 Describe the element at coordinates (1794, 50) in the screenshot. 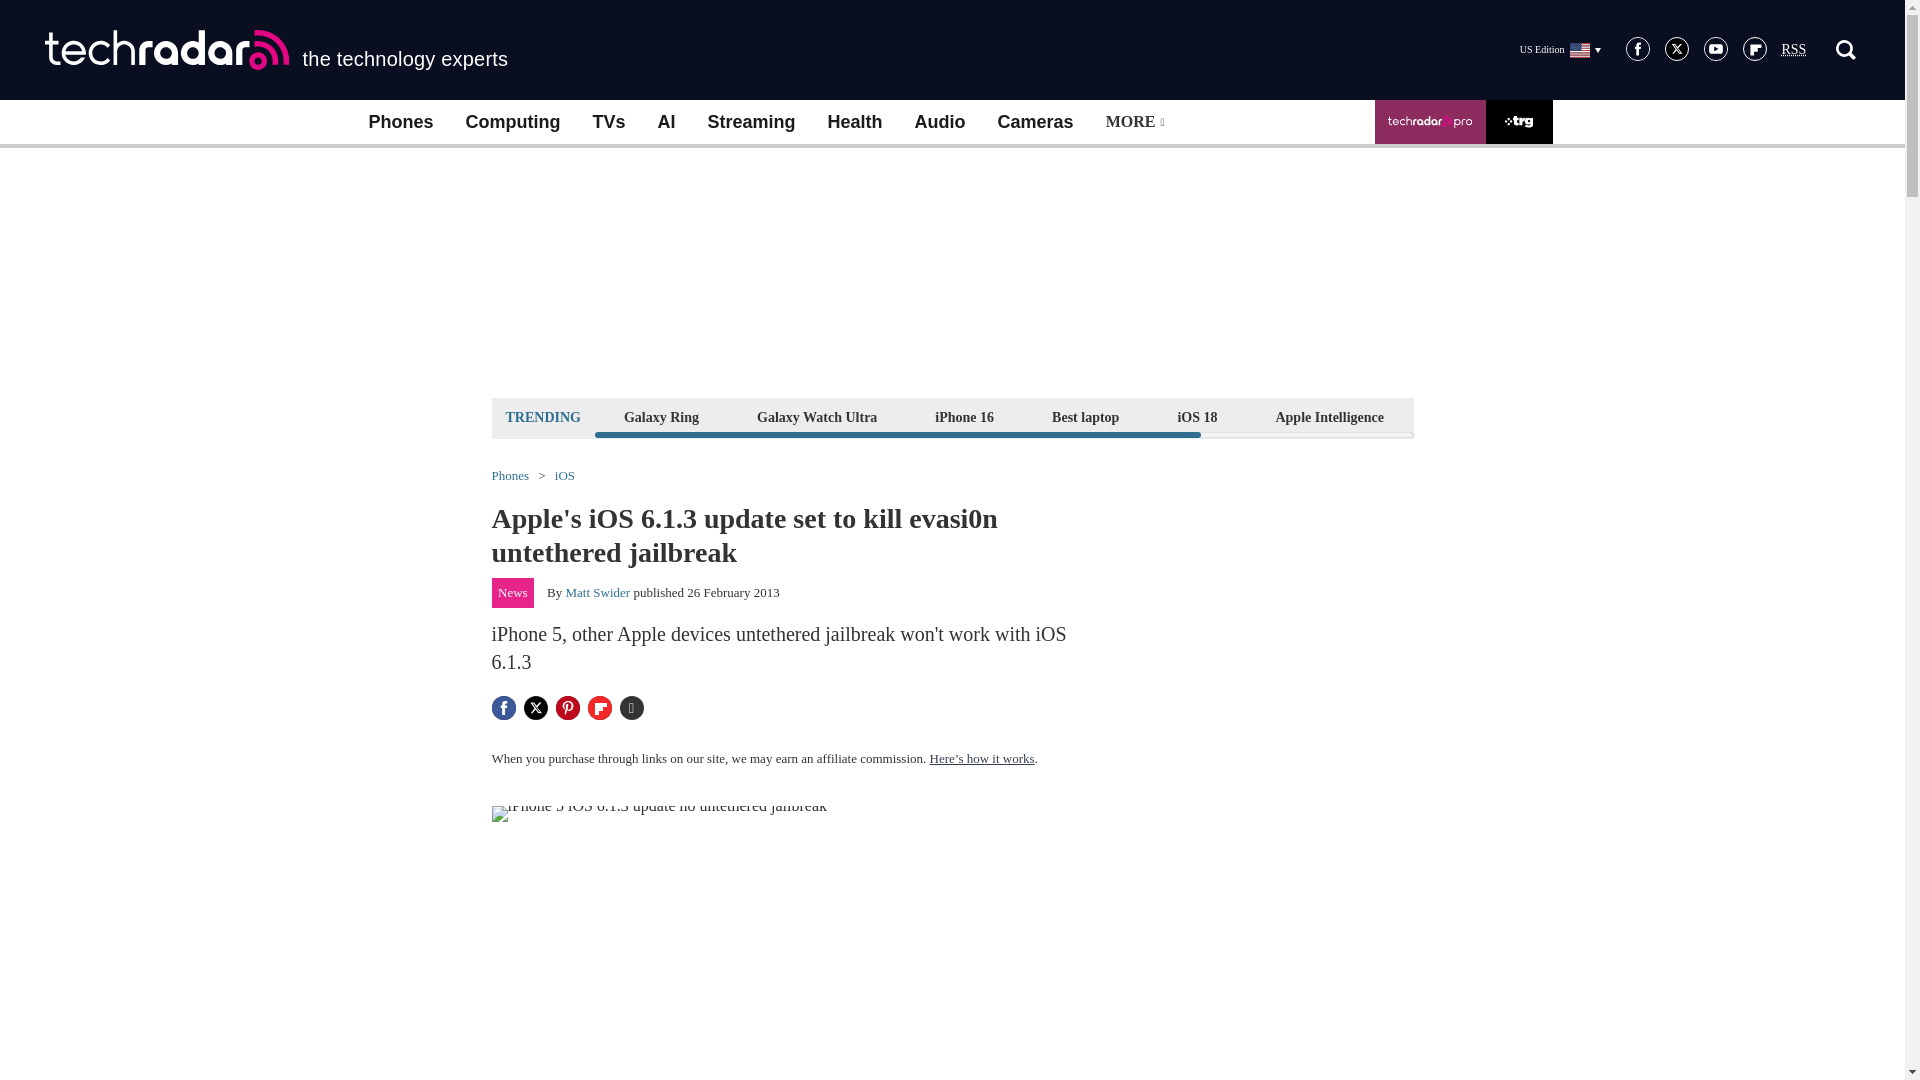

I see `Really Simple Syndication` at that location.